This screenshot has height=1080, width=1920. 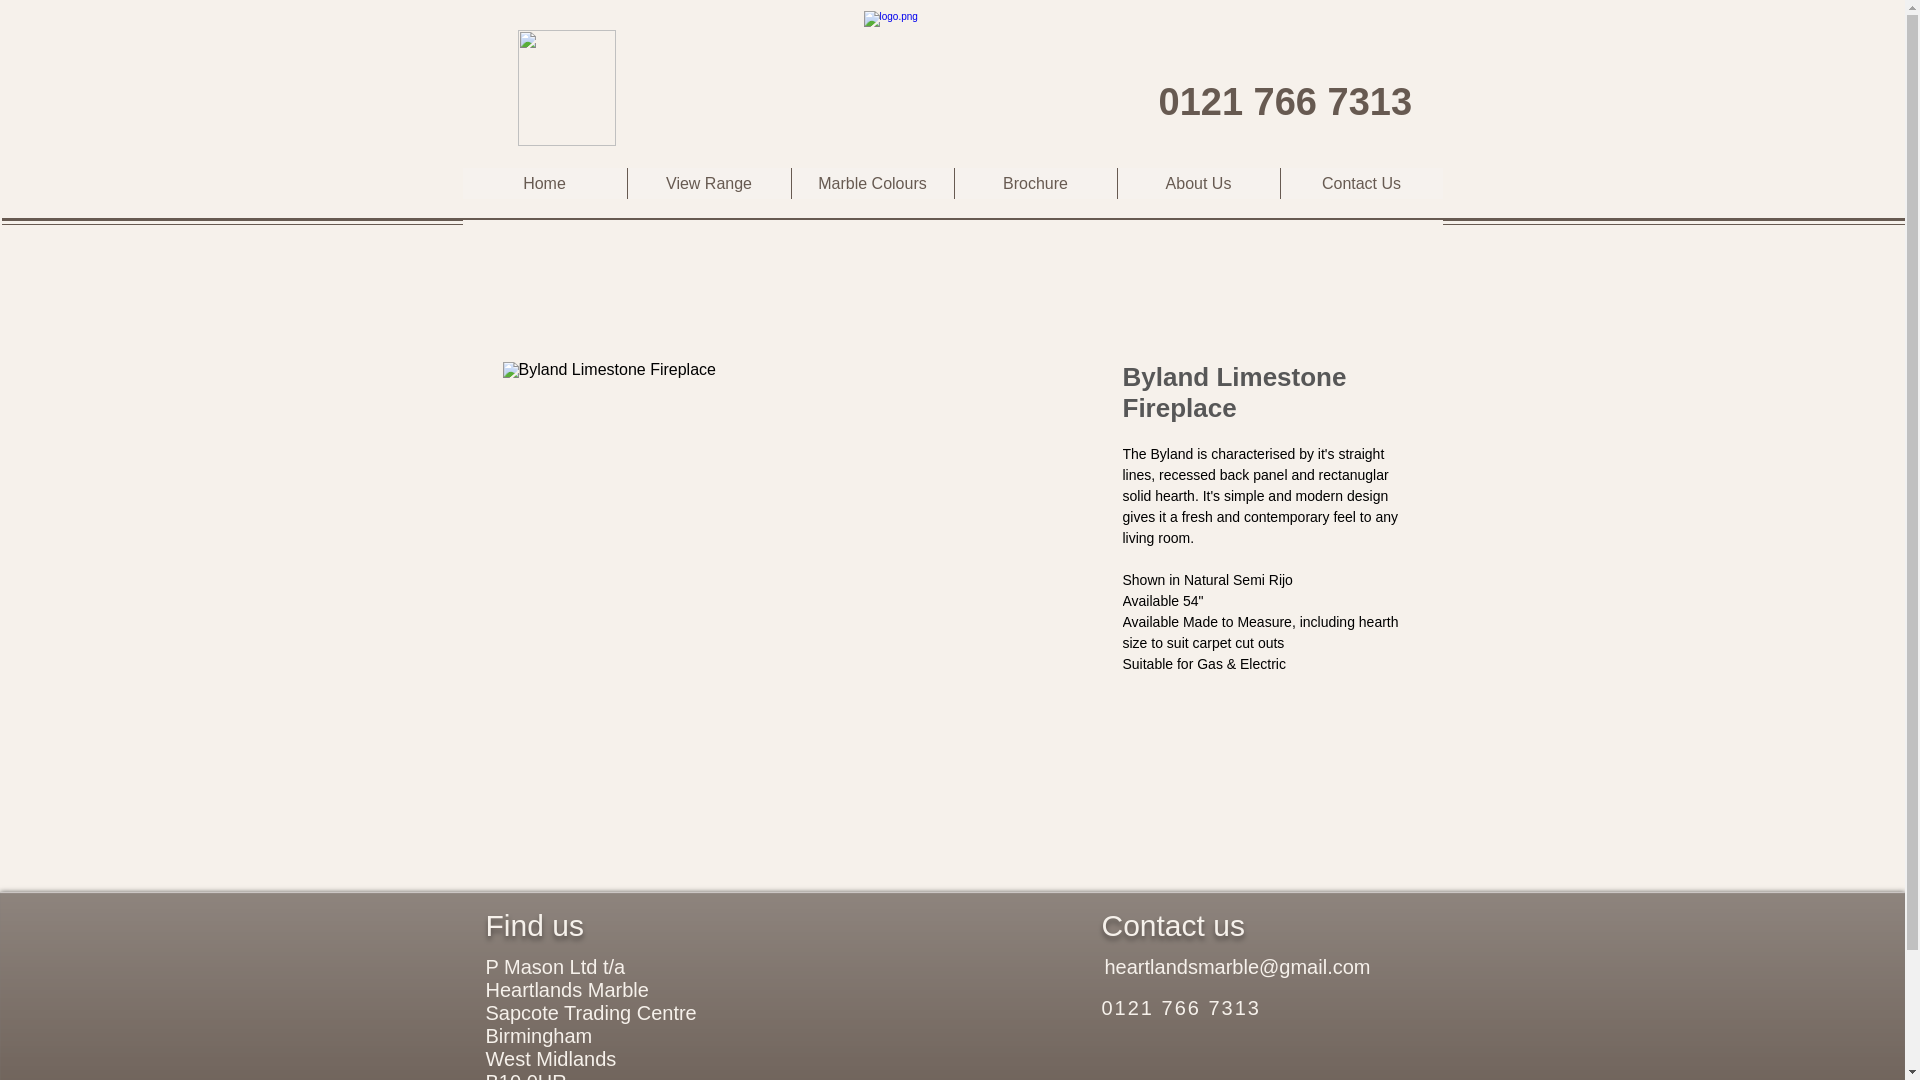 What do you see at coordinates (870, 183) in the screenshot?
I see `Marble Colours` at bounding box center [870, 183].